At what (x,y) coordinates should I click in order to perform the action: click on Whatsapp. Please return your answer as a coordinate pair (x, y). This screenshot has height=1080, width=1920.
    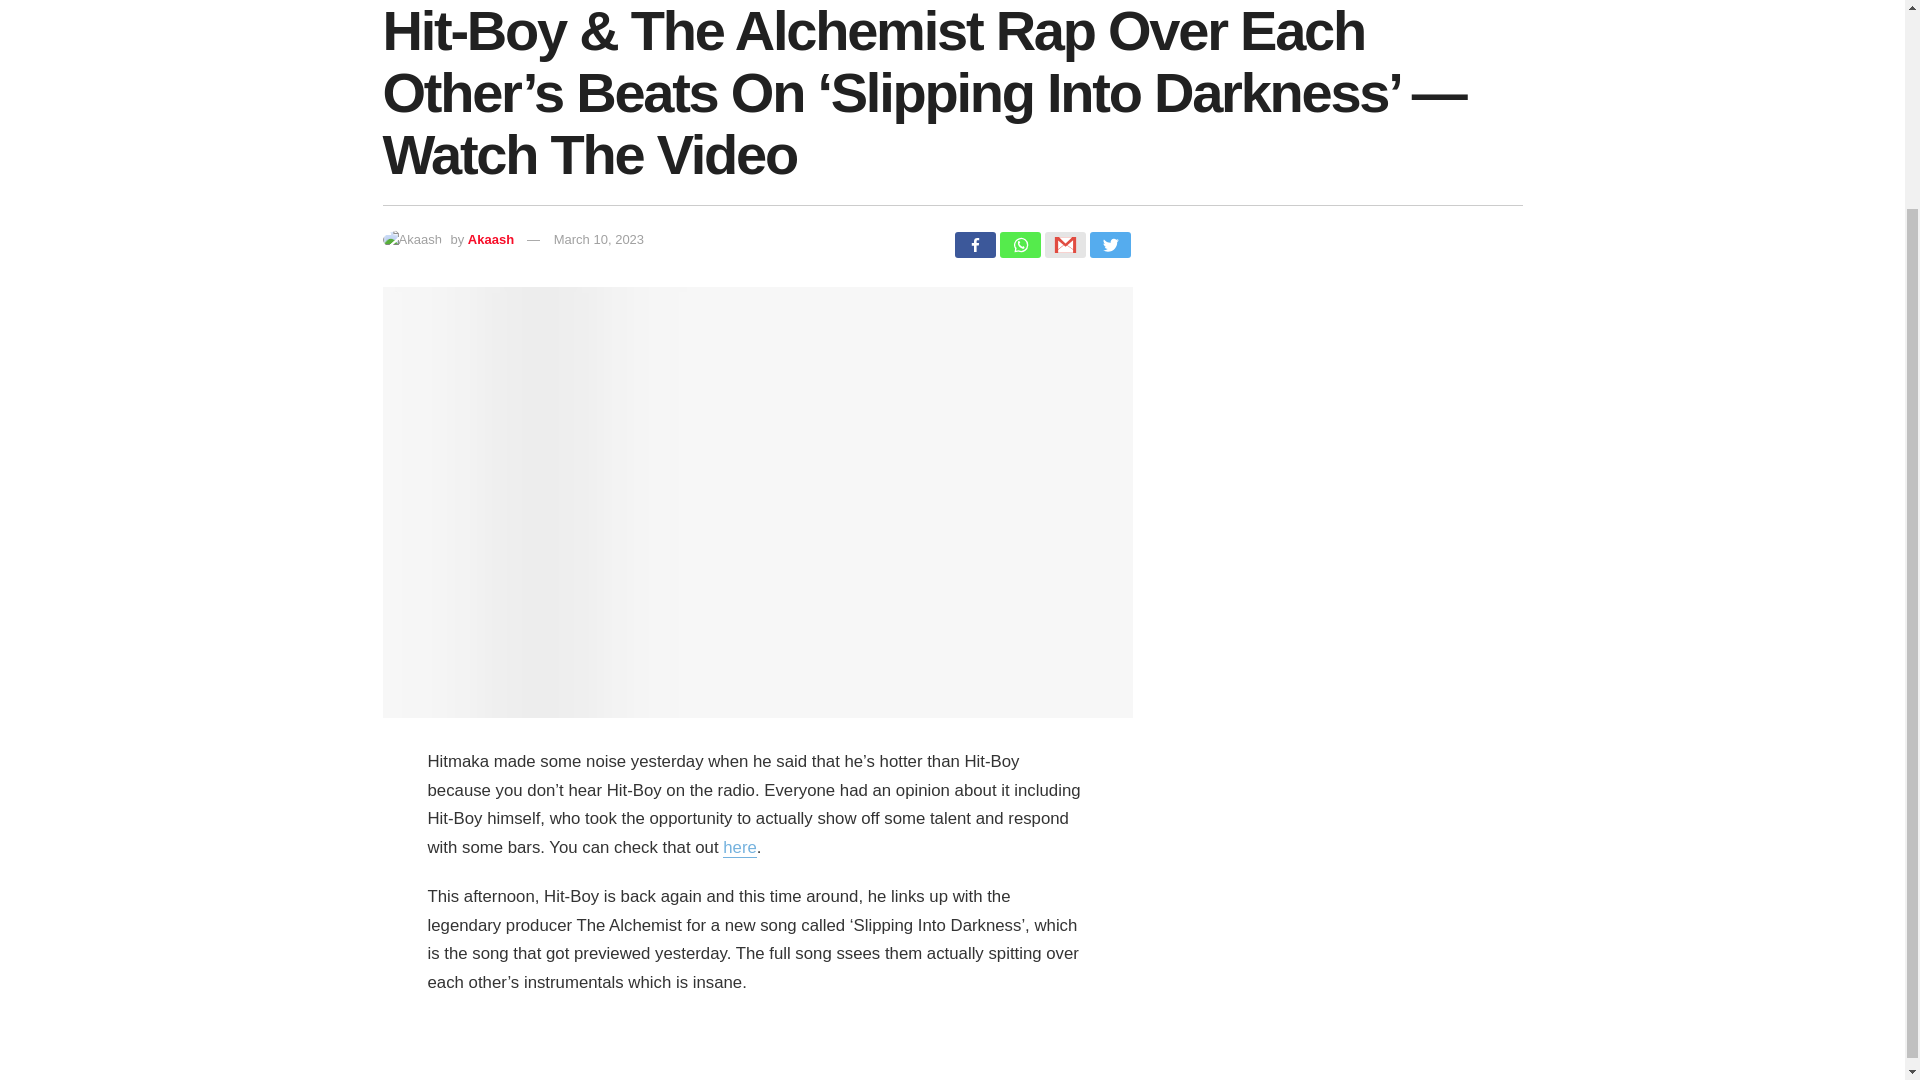
    Looking at the image, I should click on (1020, 245).